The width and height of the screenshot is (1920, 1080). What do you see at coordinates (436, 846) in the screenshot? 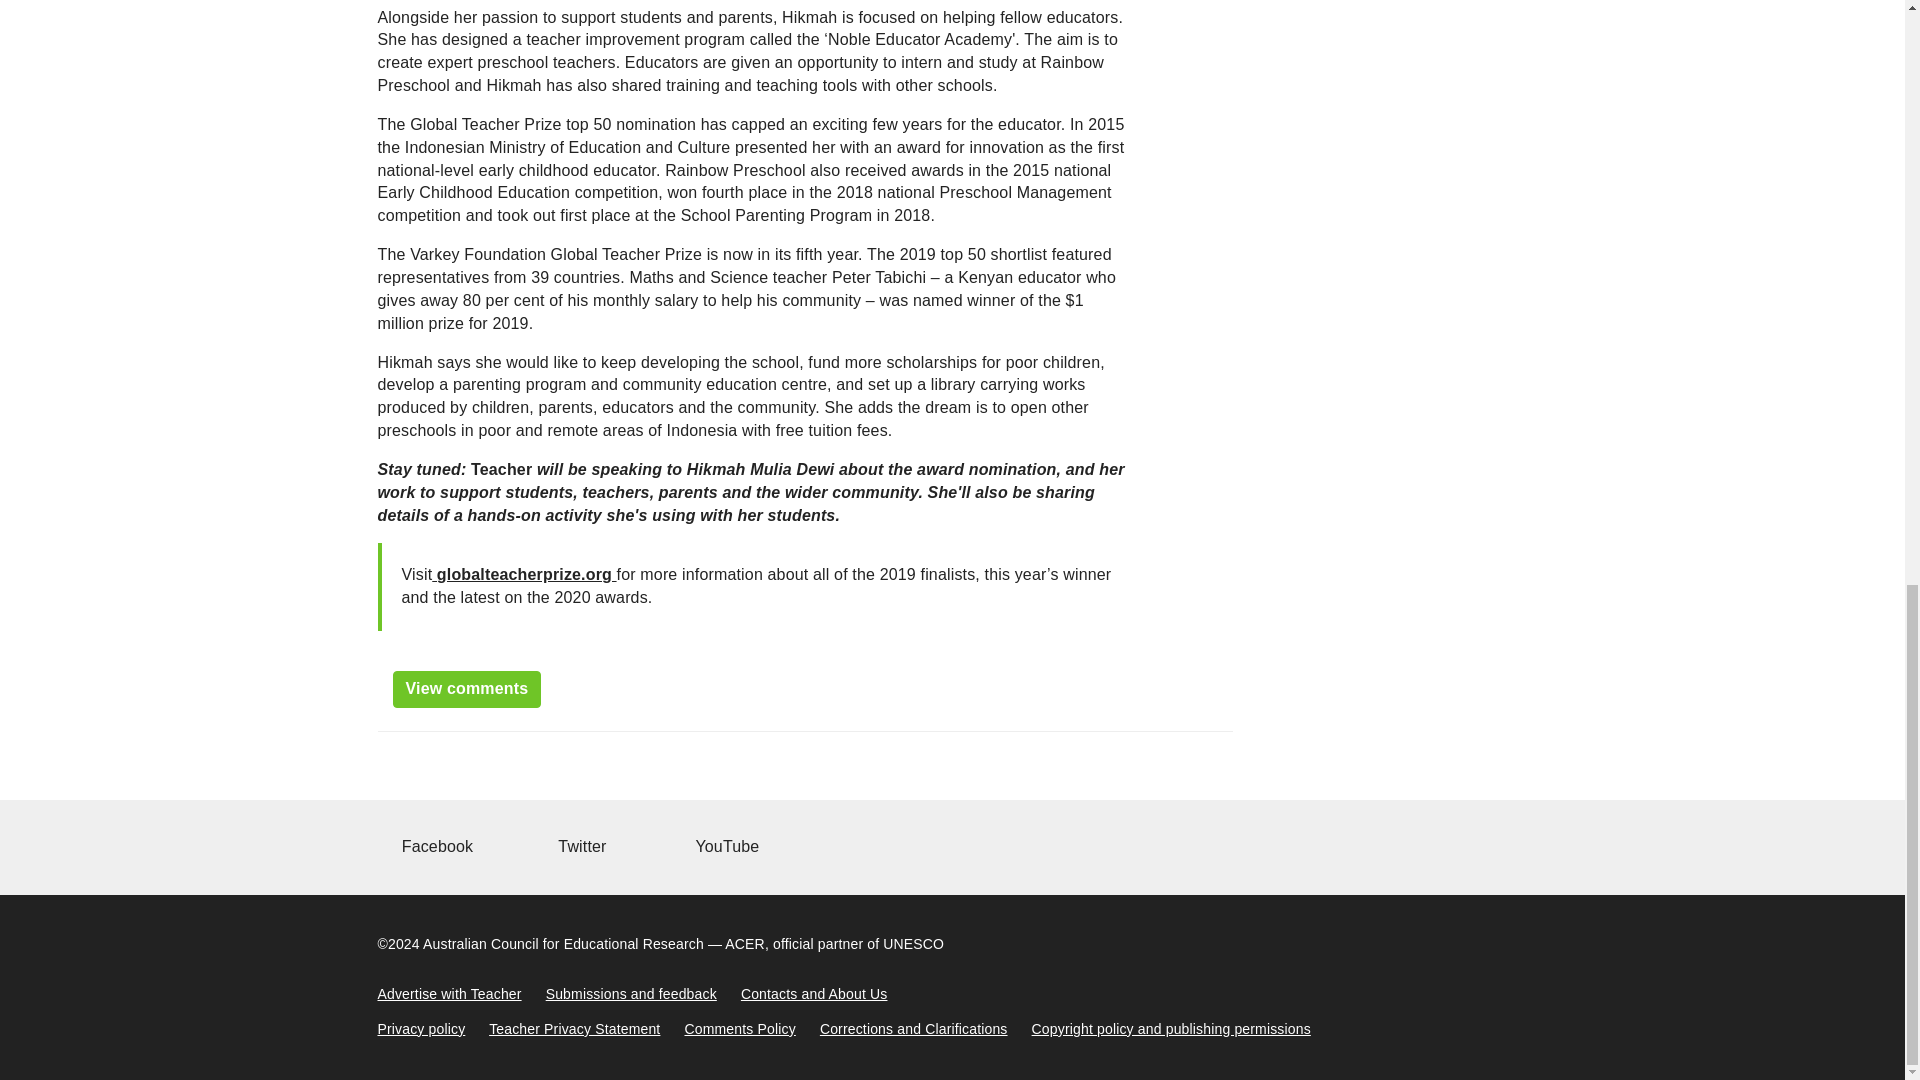
I see `Teacher on Facebook` at bounding box center [436, 846].